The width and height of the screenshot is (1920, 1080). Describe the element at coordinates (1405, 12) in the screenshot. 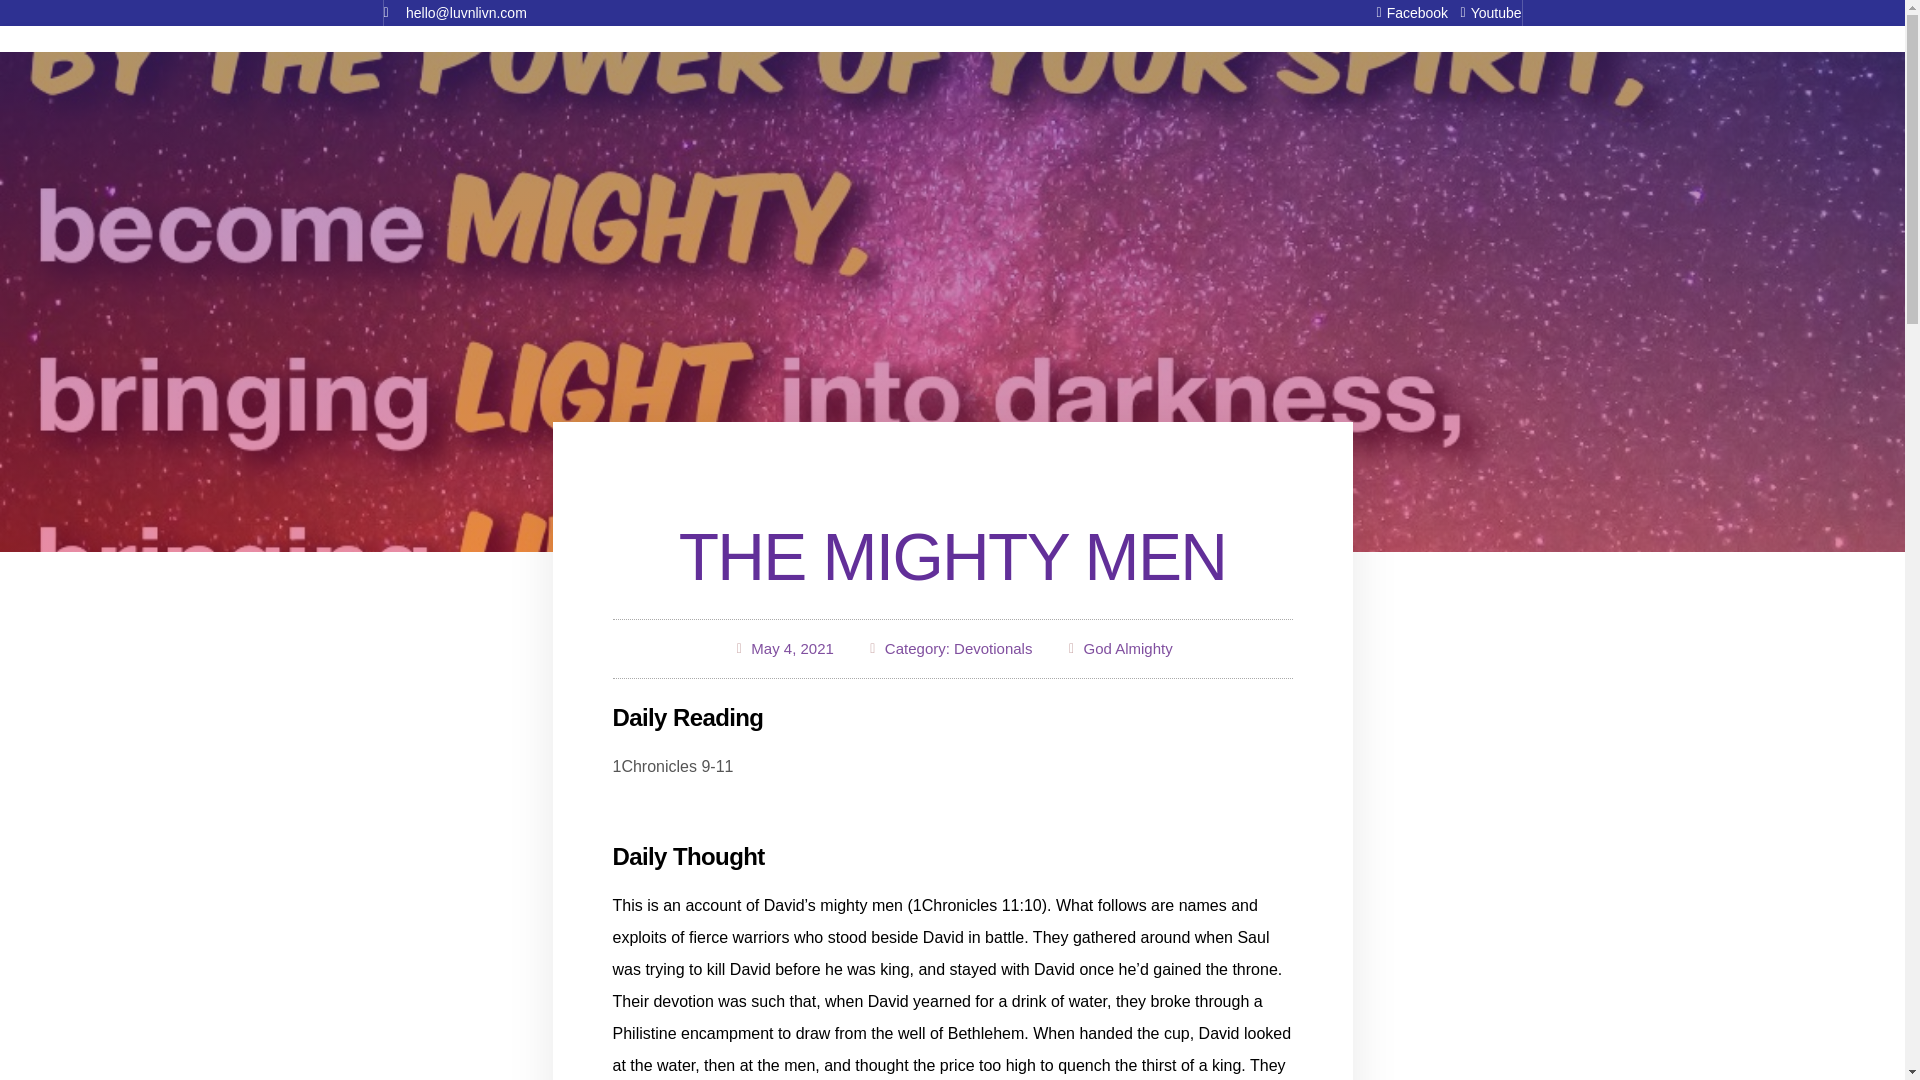

I see `Facebook` at that location.